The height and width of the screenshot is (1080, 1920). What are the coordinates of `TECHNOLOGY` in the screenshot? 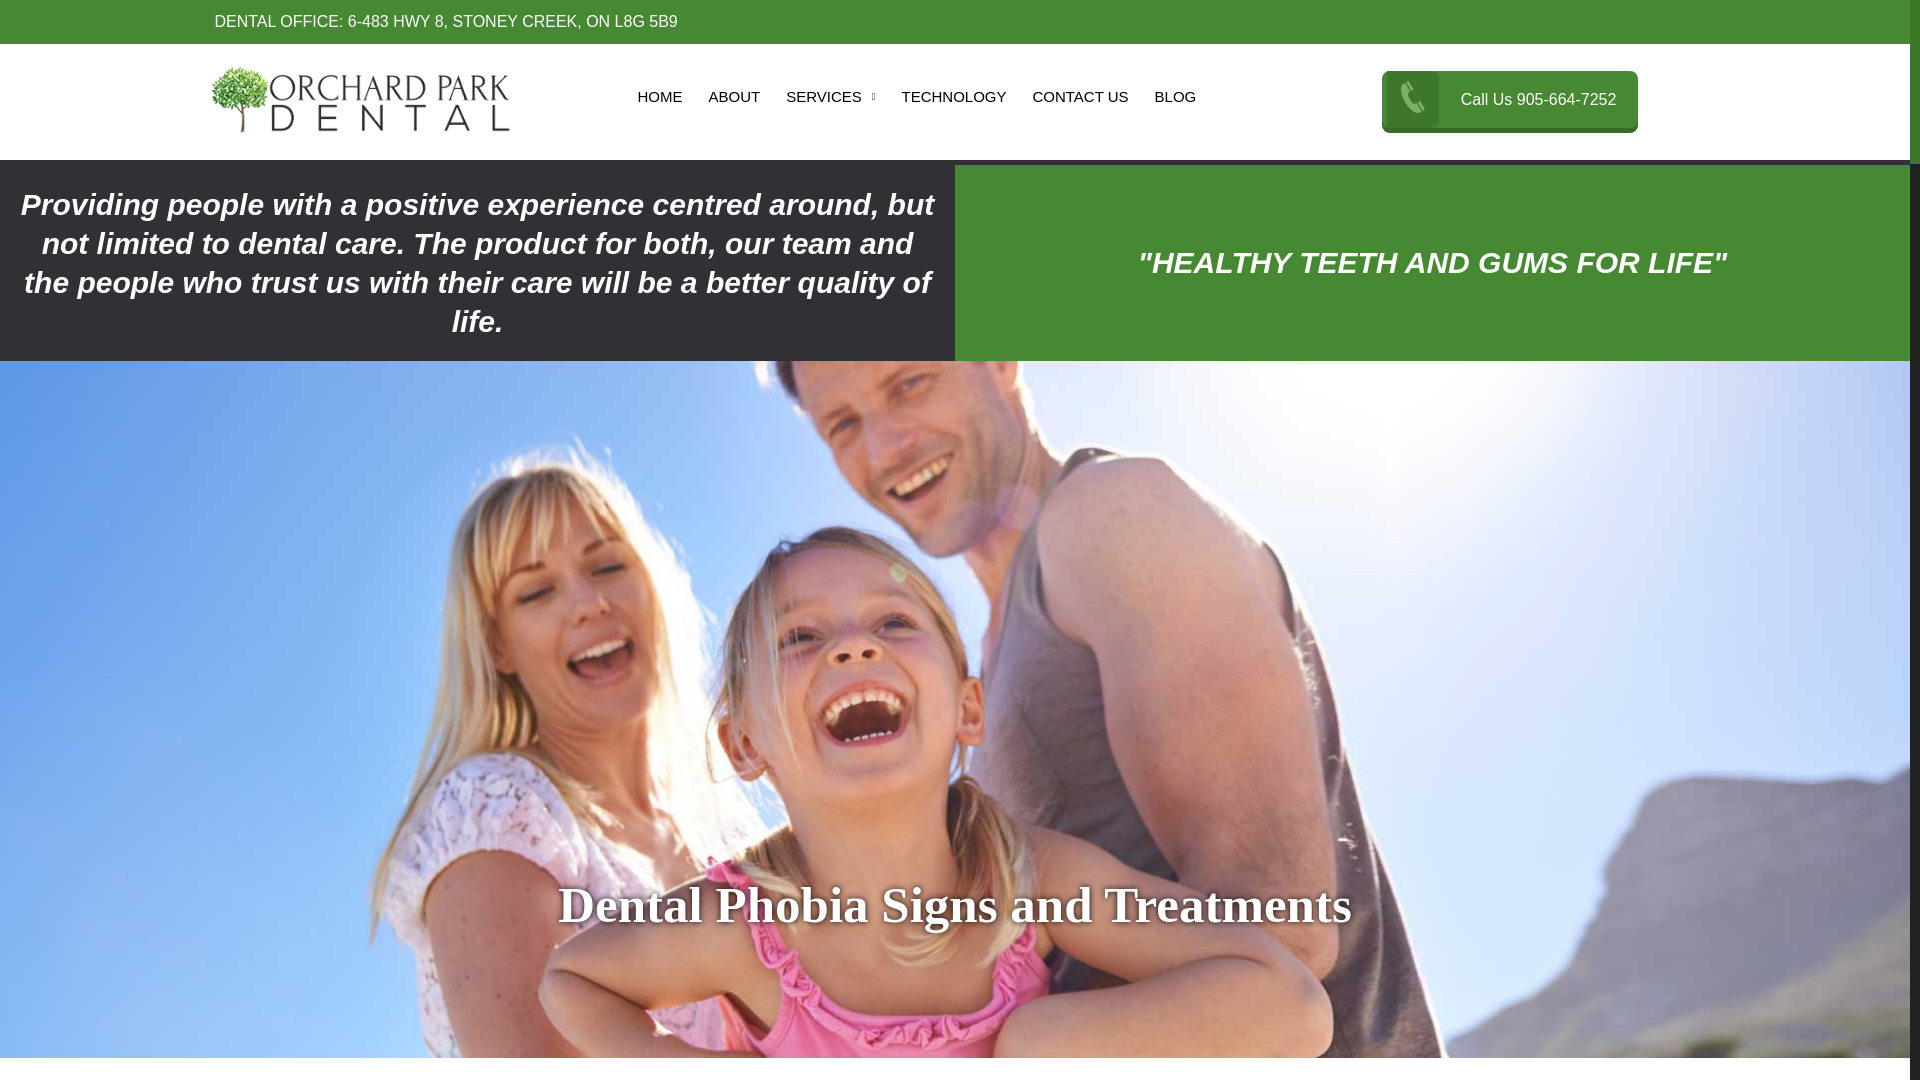 It's located at (952, 99).